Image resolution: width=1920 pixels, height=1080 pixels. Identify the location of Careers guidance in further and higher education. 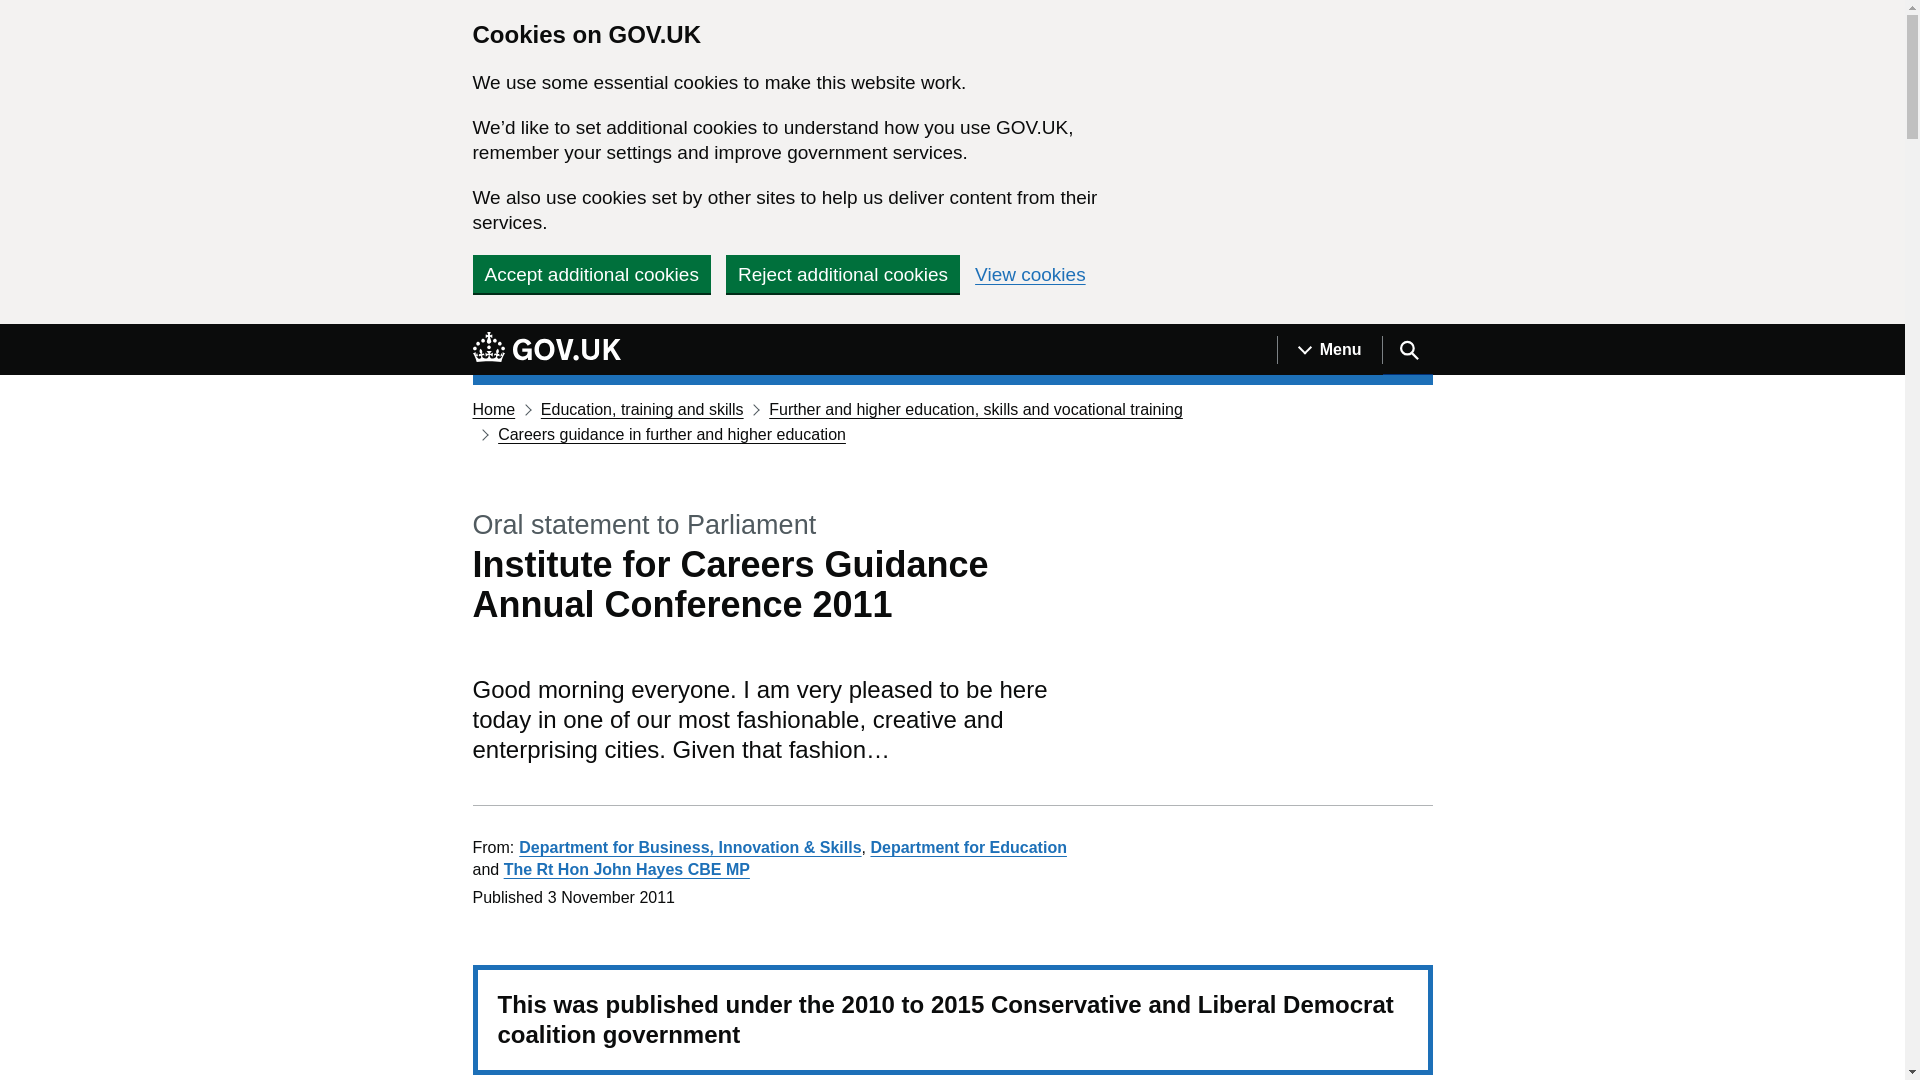
(672, 434).